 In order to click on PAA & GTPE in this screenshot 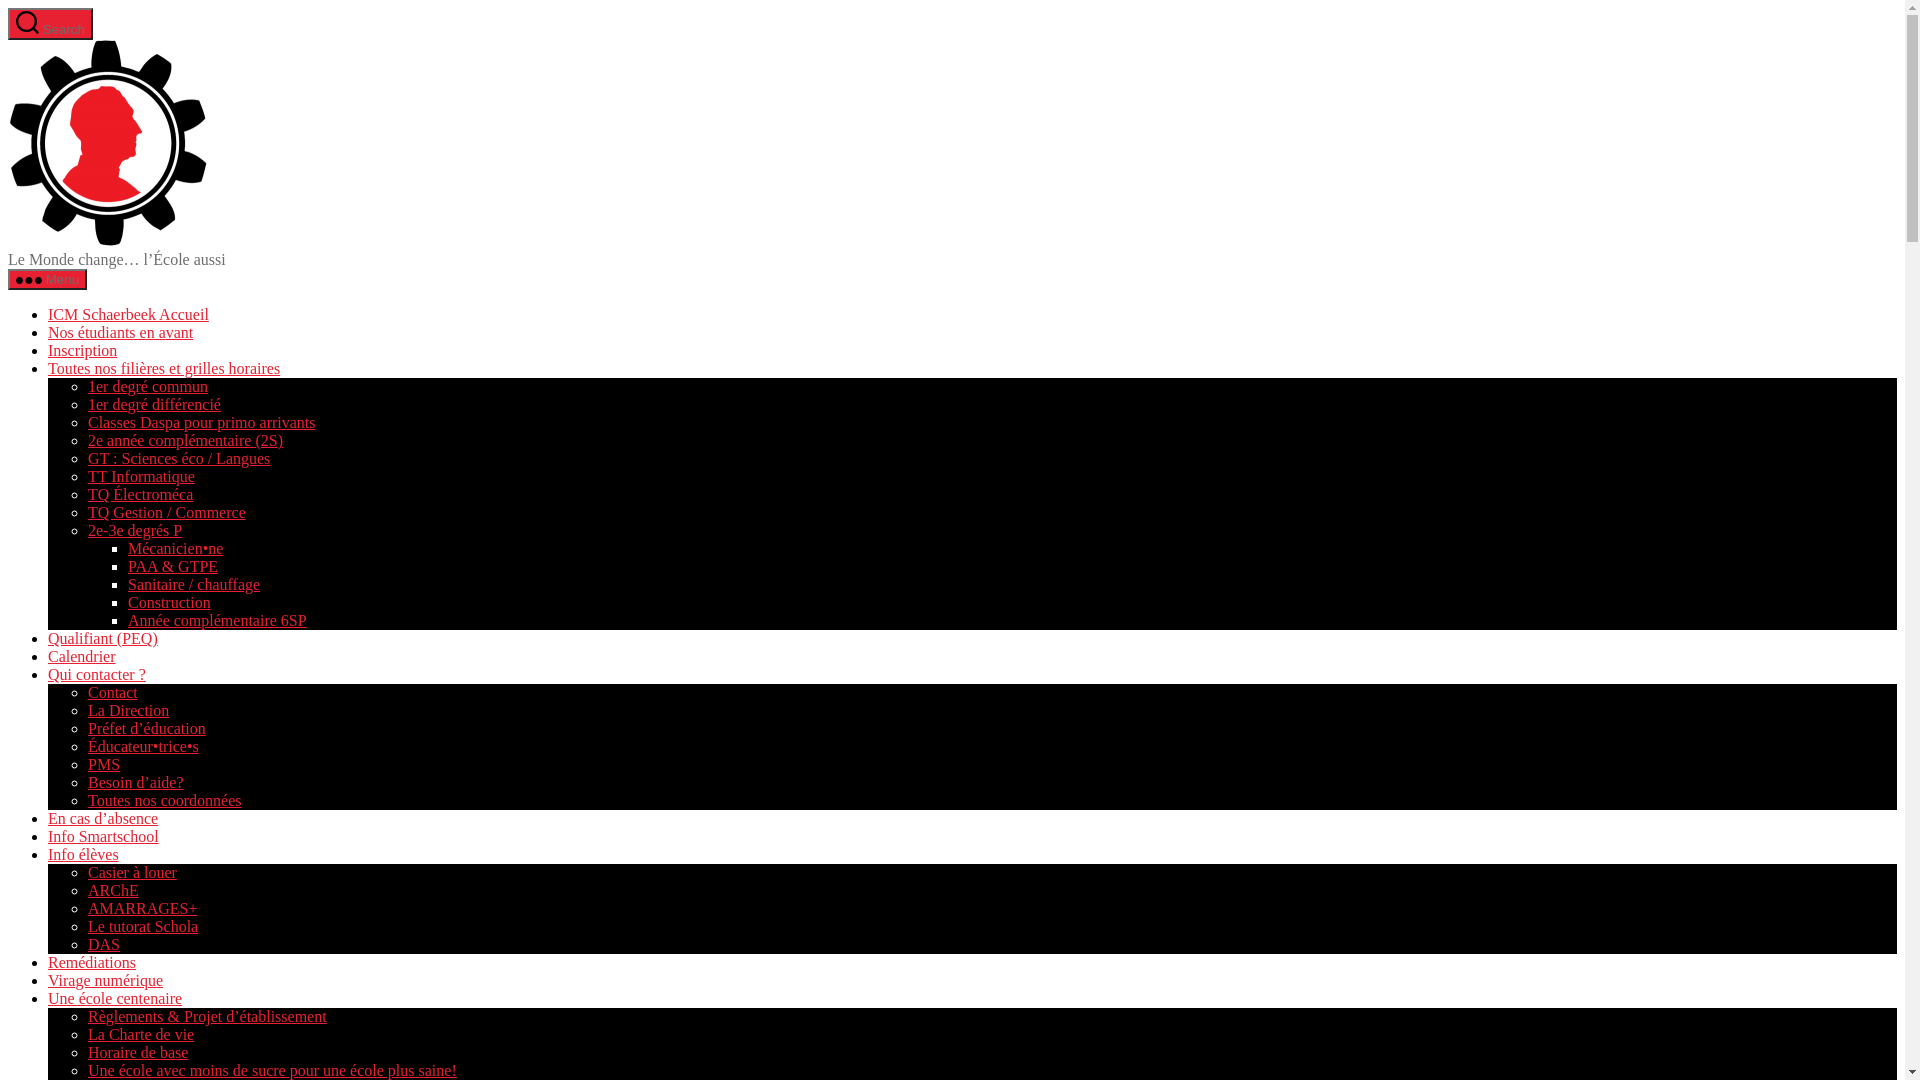, I will do `click(173, 566)`.